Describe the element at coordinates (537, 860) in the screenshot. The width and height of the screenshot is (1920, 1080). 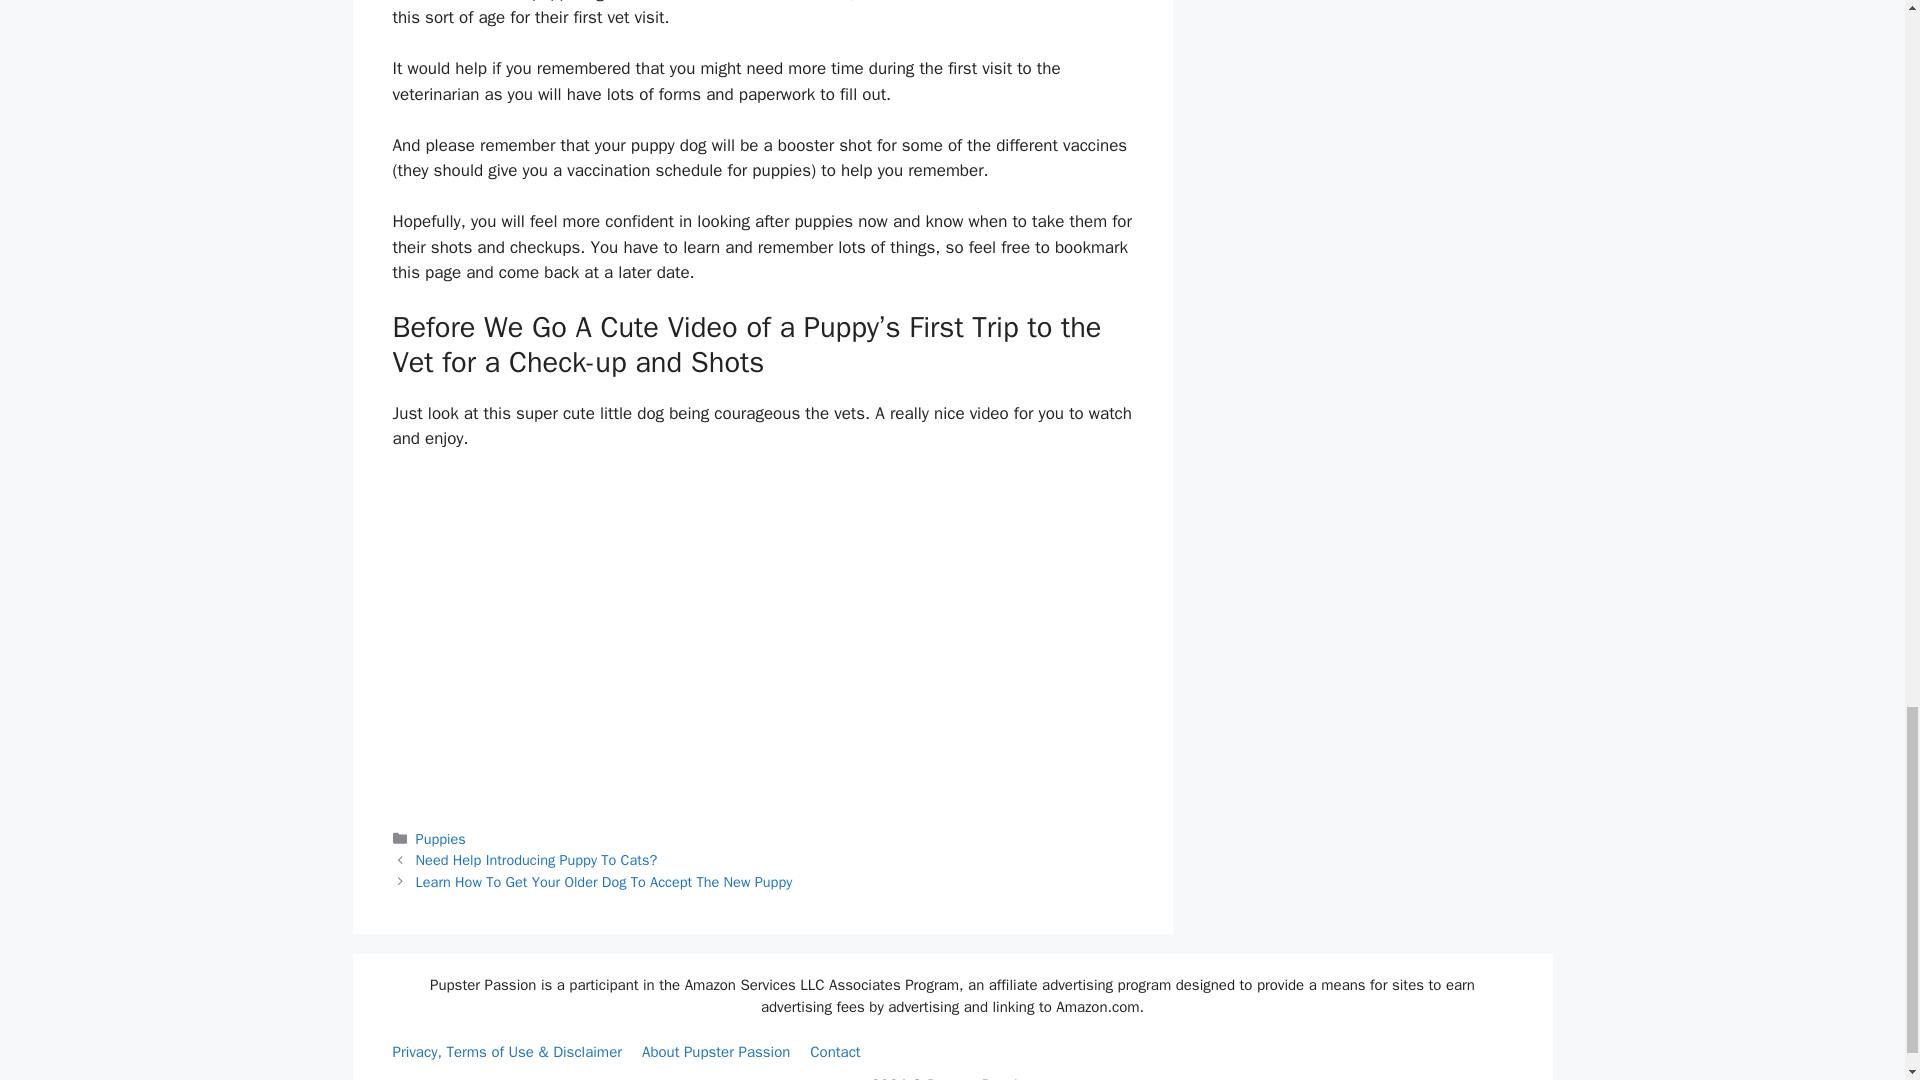
I see `Need Help Introducing Puppy To Cats?` at that location.